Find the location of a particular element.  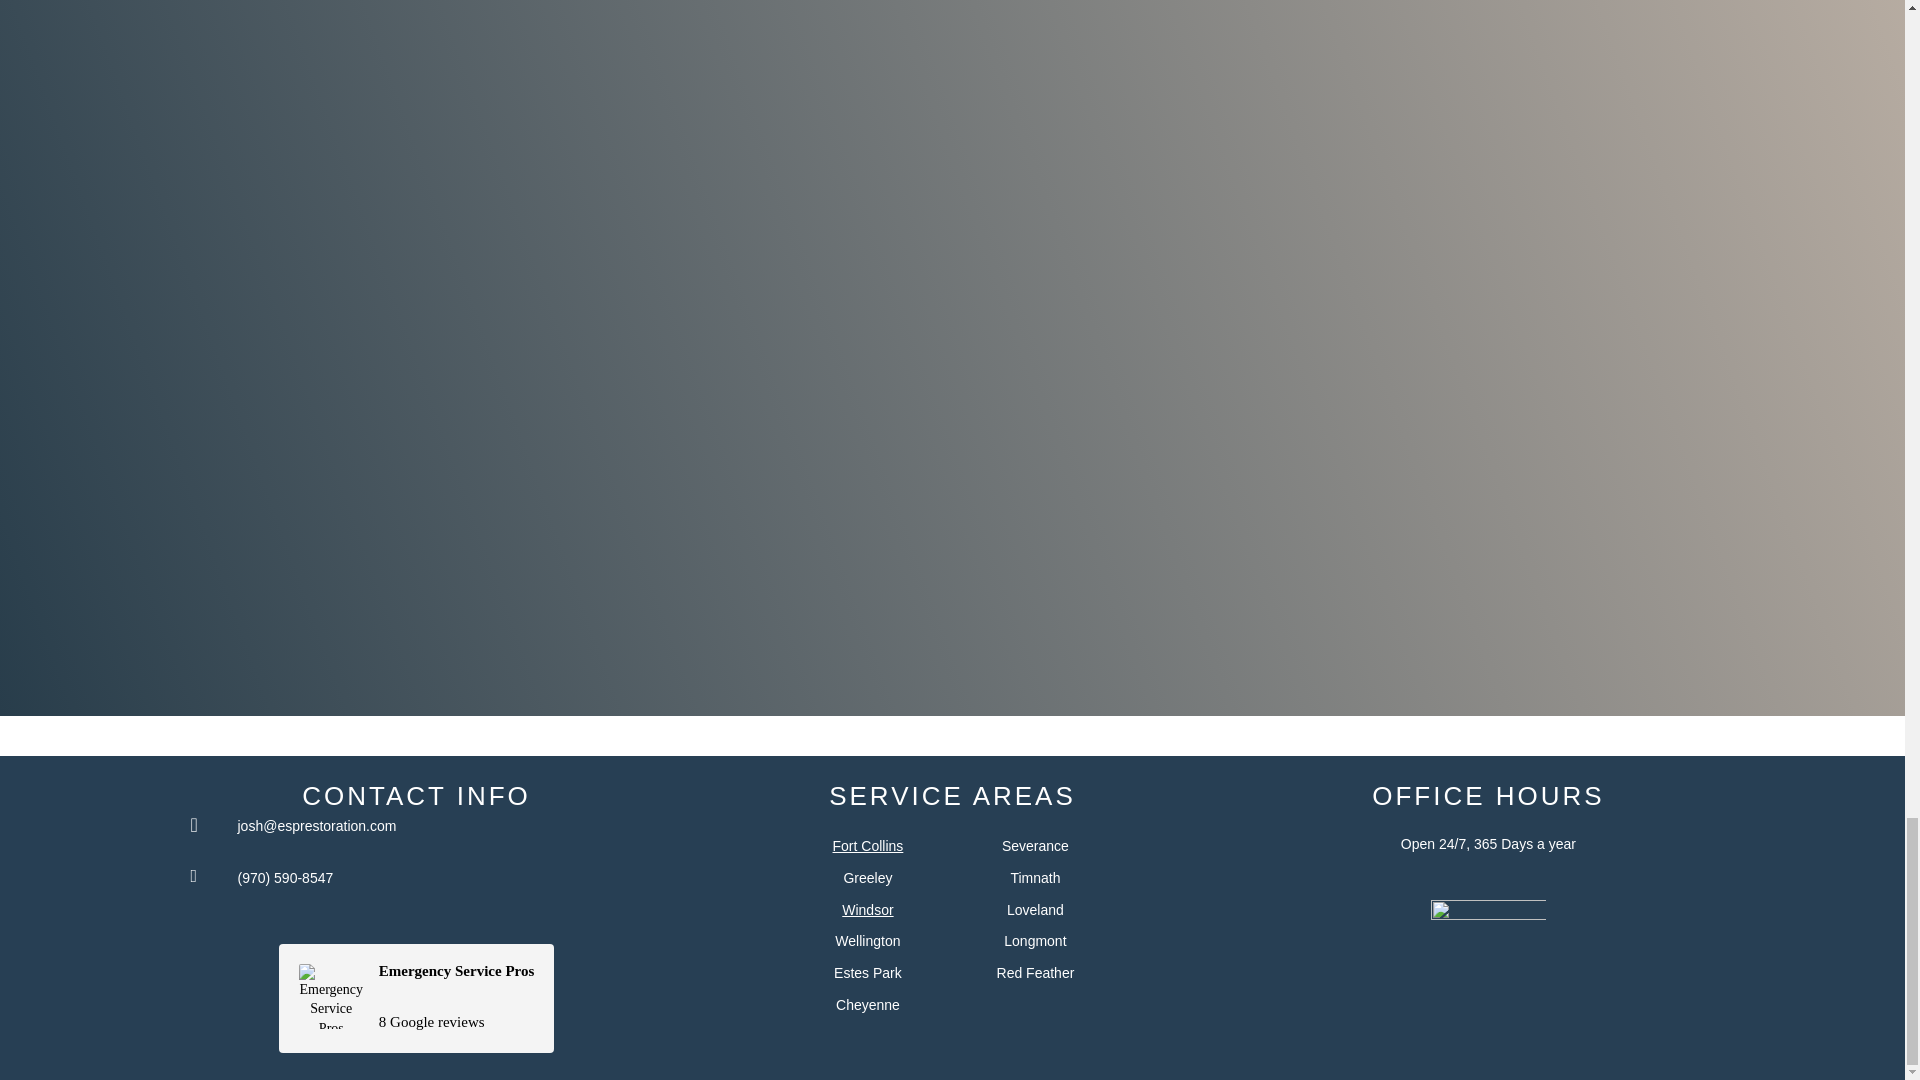

Fort Collins is located at coordinates (1034, 941).